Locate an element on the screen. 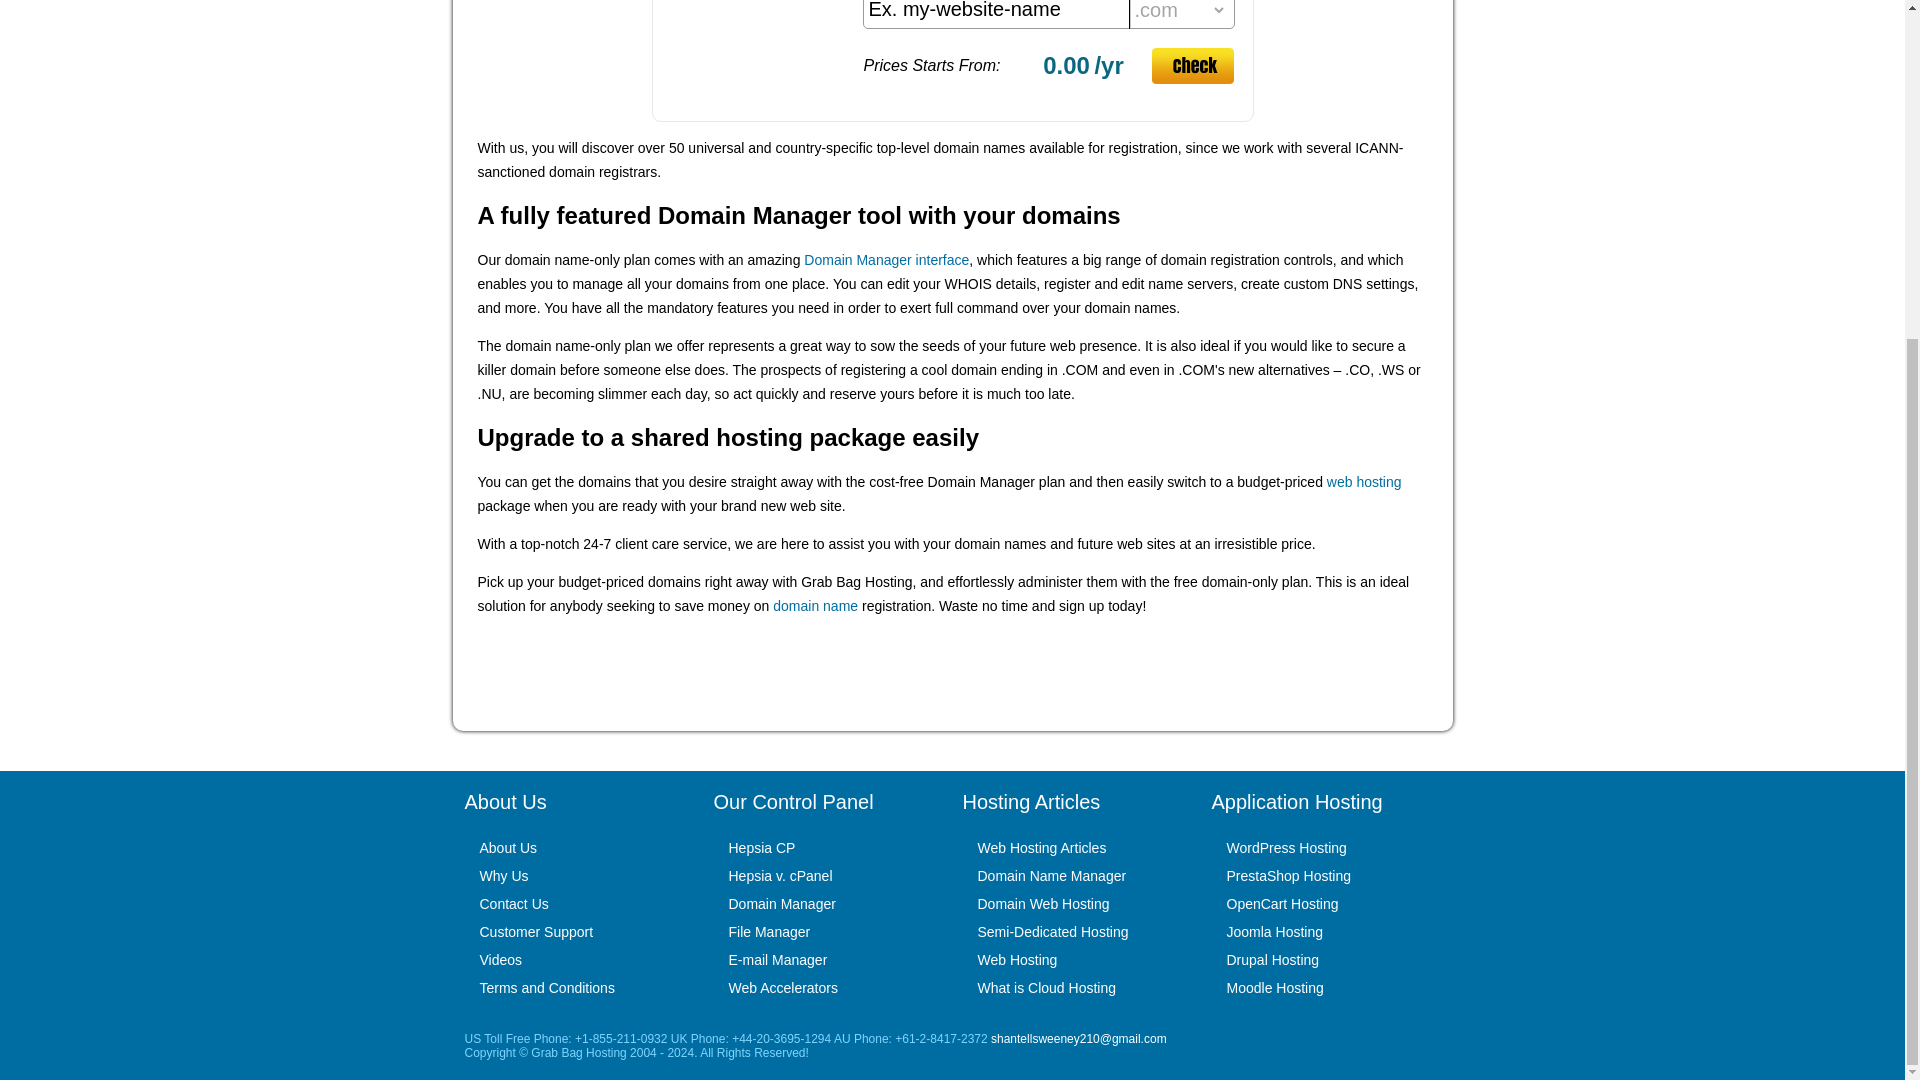  About Us is located at coordinates (508, 848).